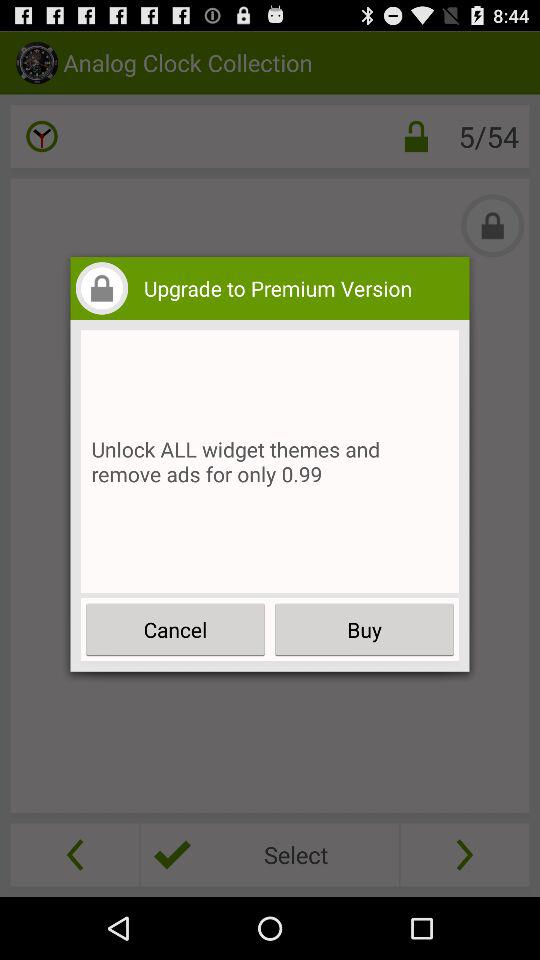 Image resolution: width=540 pixels, height=960 pixels. I want to click on swipe to cancel, so click(176, 630).